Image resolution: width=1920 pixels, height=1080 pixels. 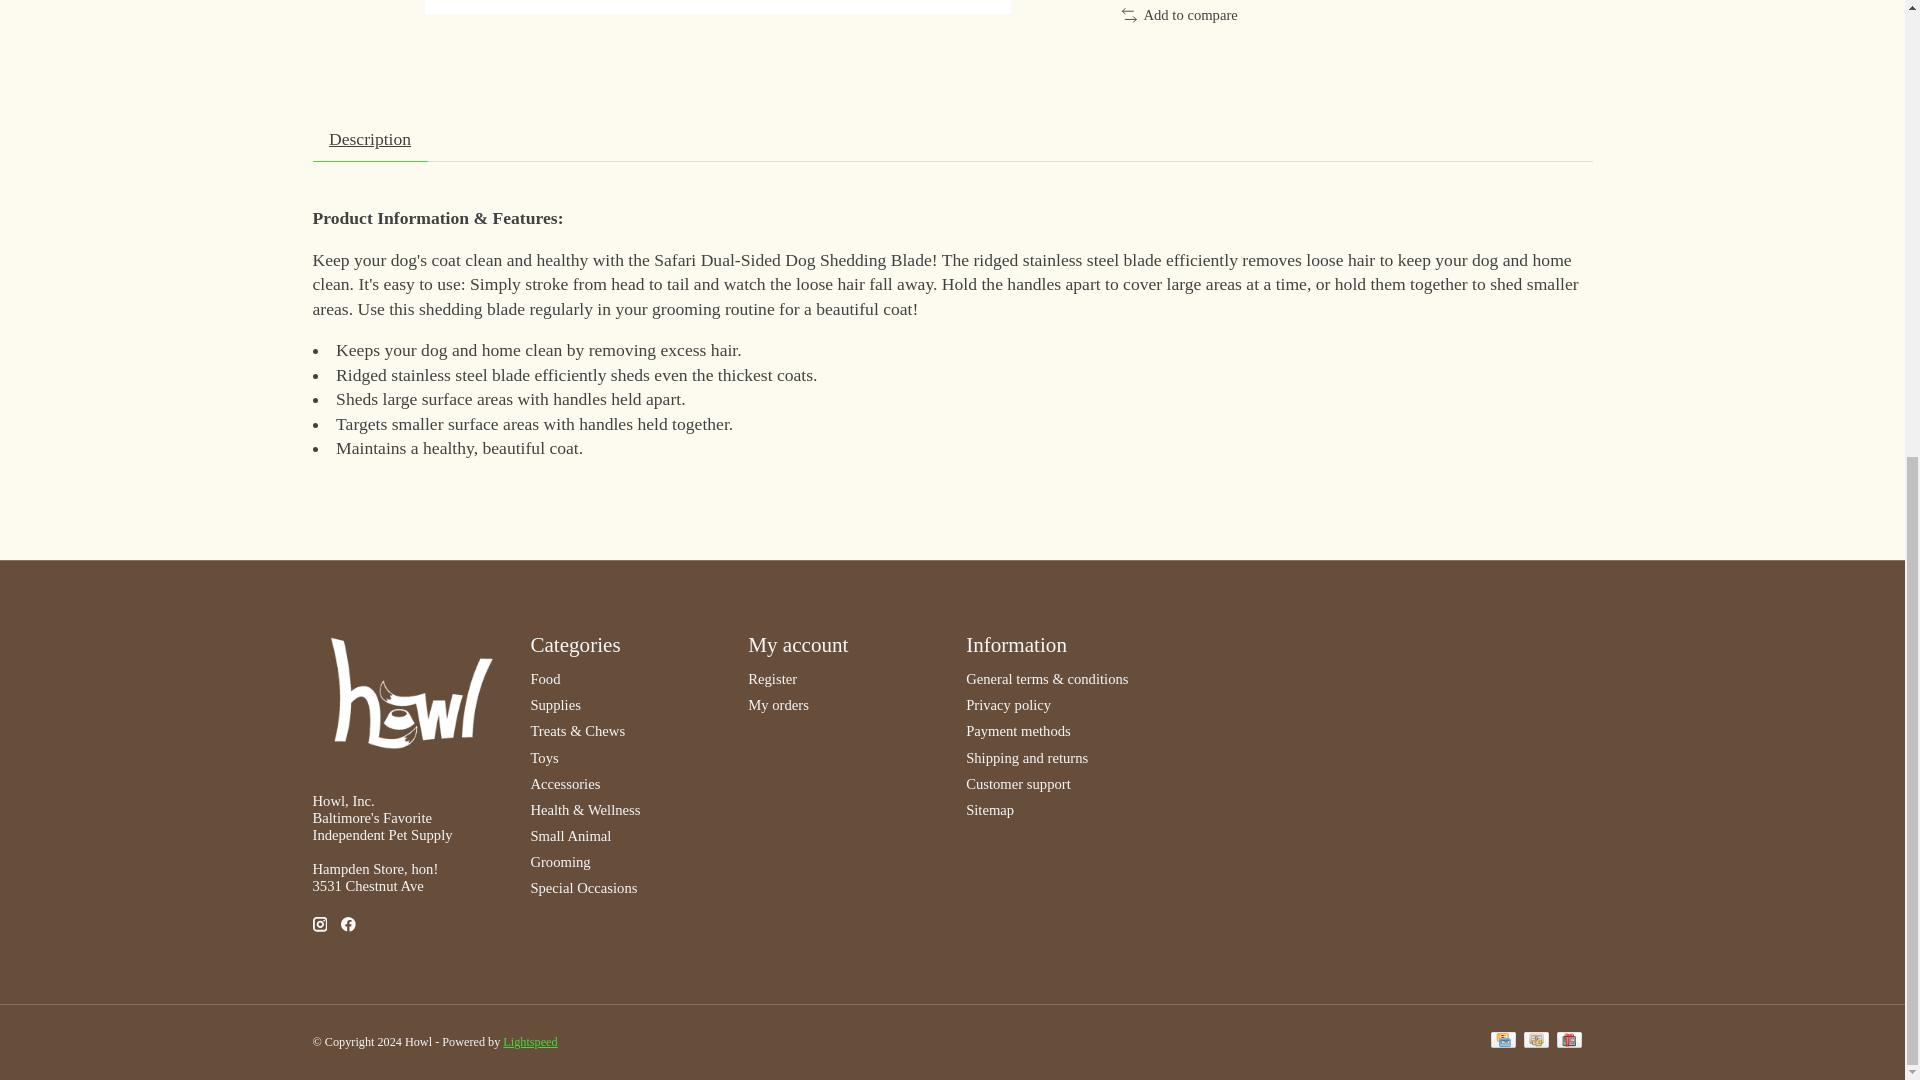 What do you see at coordinates (1504, 1042) in the screenshot?
I see `Credit Card` at bounding box center [1504, 1042].